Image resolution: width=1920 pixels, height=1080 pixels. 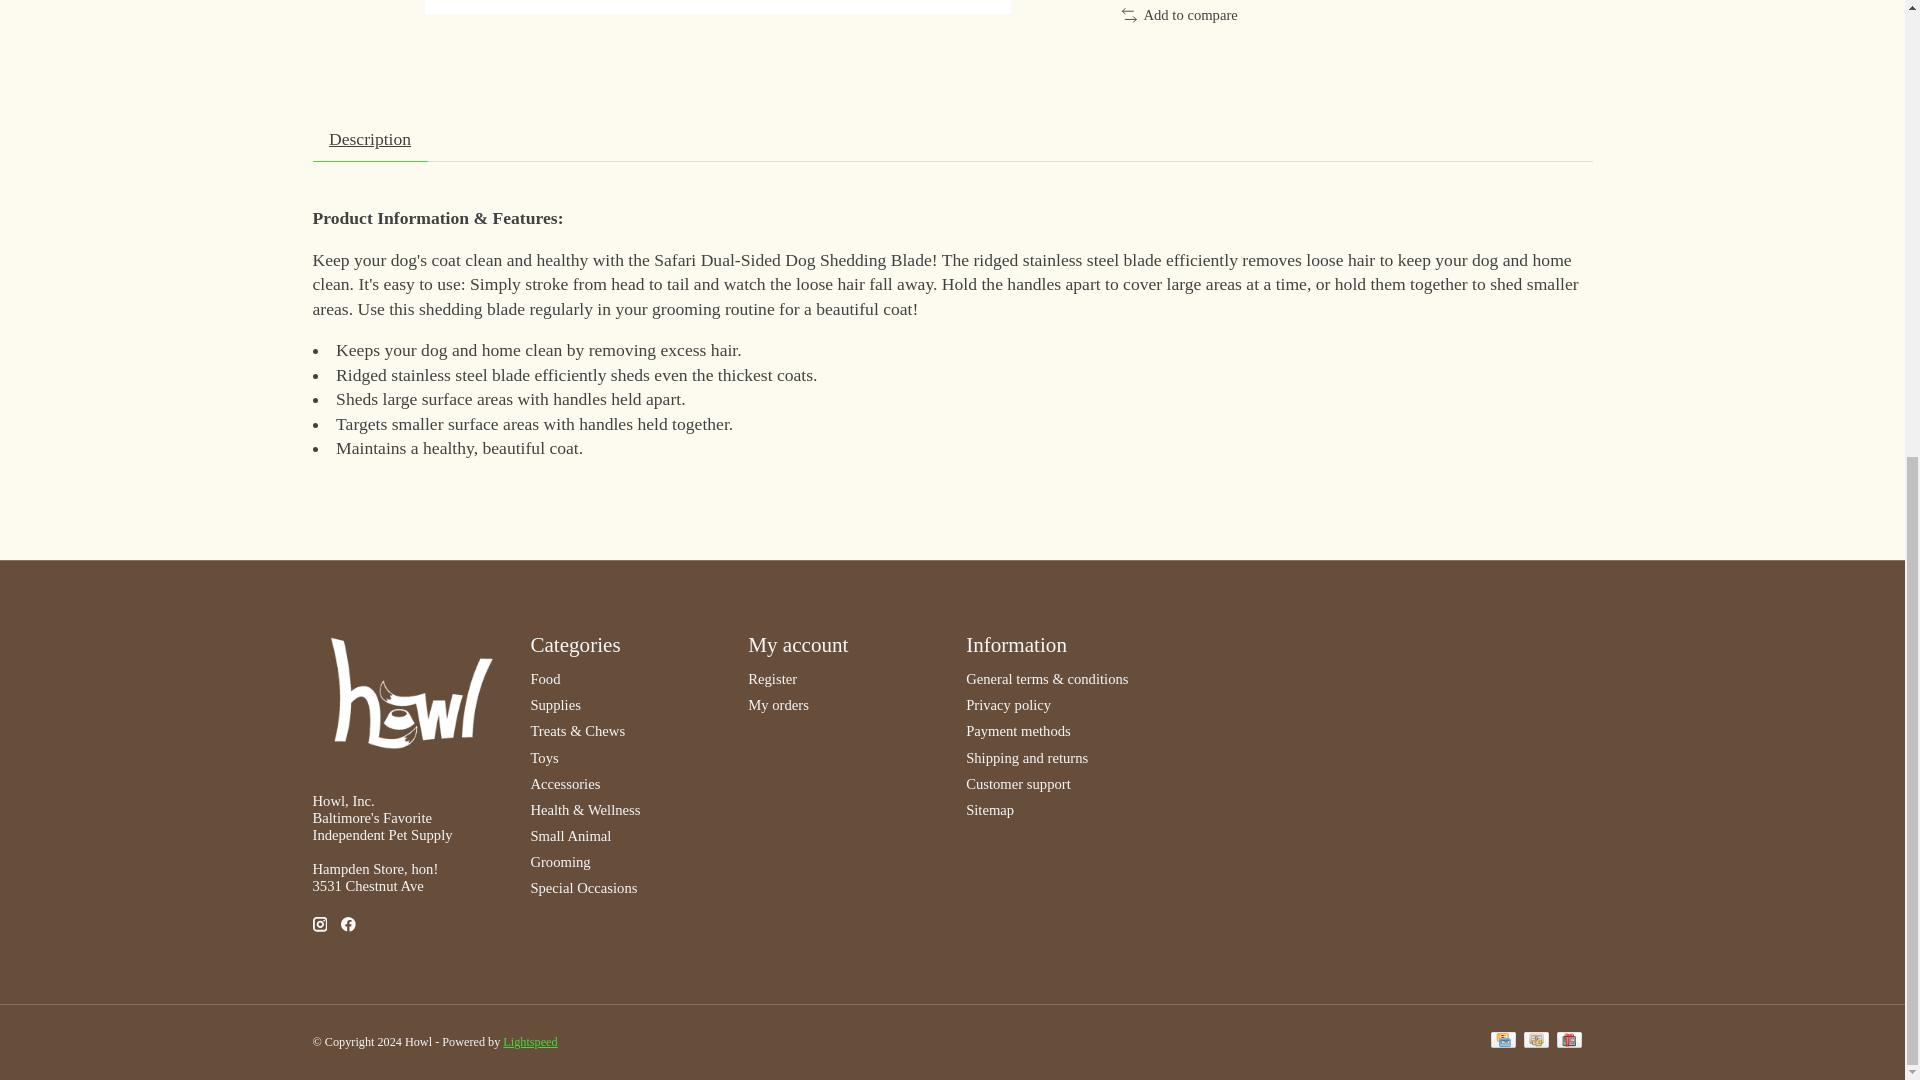 What do you see at coordinates (1504, 1042) in the screenshot?
I see `Credit Card` at bounding box center [1504, 1042].